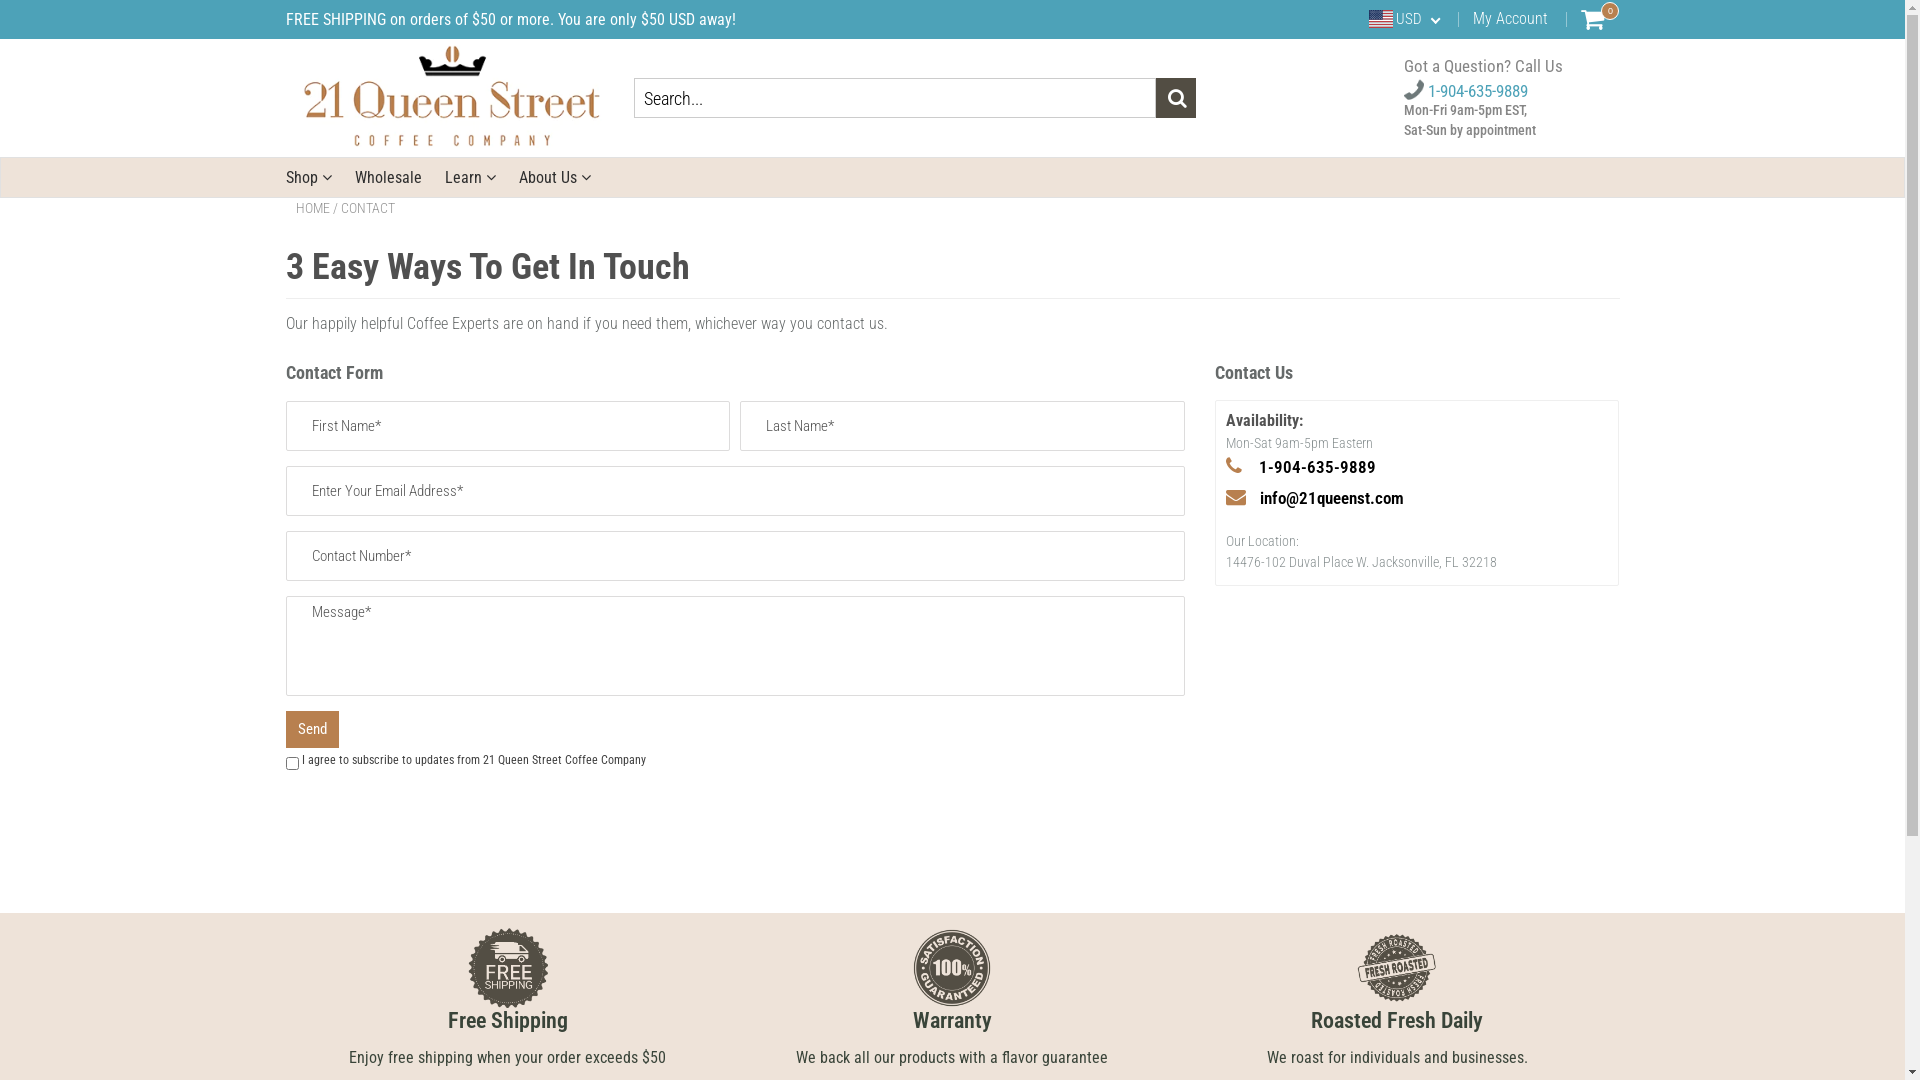 This screenshot has height=1080, width=1920. Describe the element at coordinates (1592, 19) in the screenshot. I see `0` at that location.